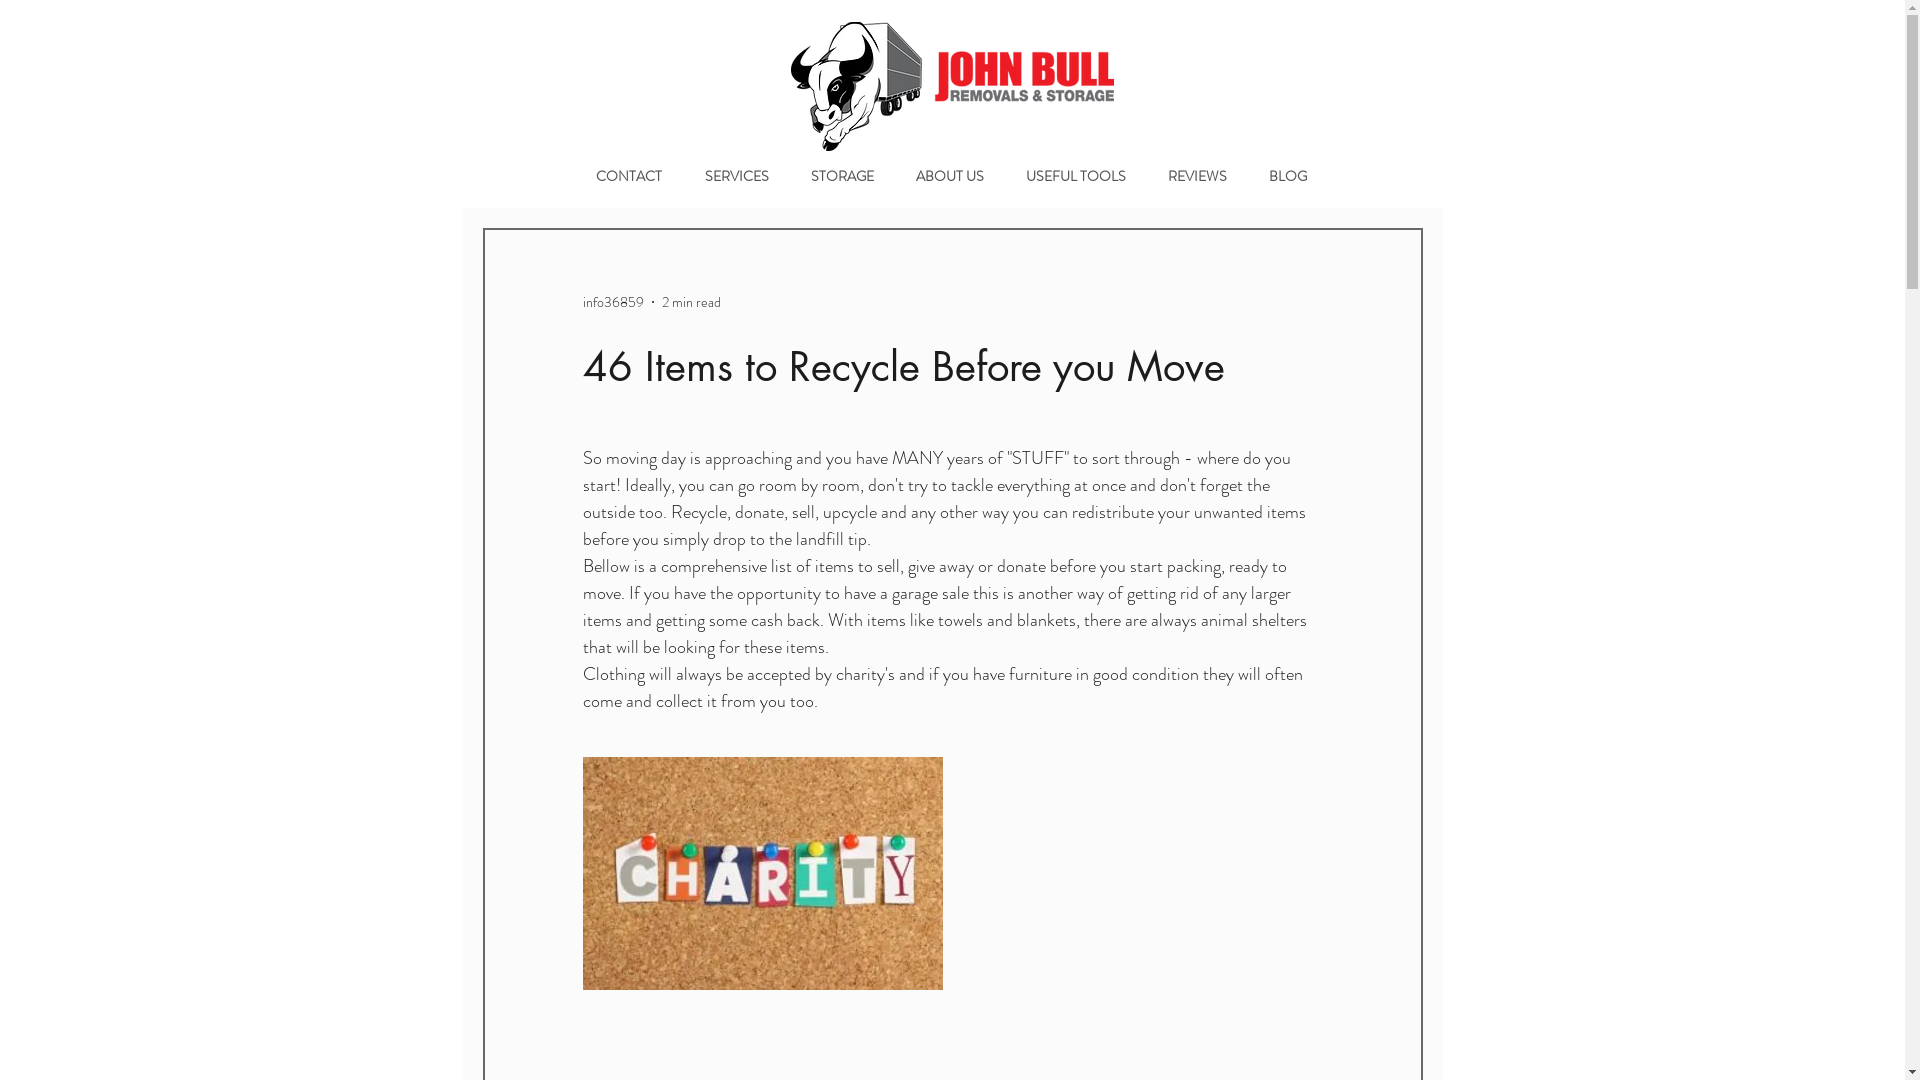 This screenshot has width=1920, height=1080. I want to click on STORAGE, so click(848, 176).